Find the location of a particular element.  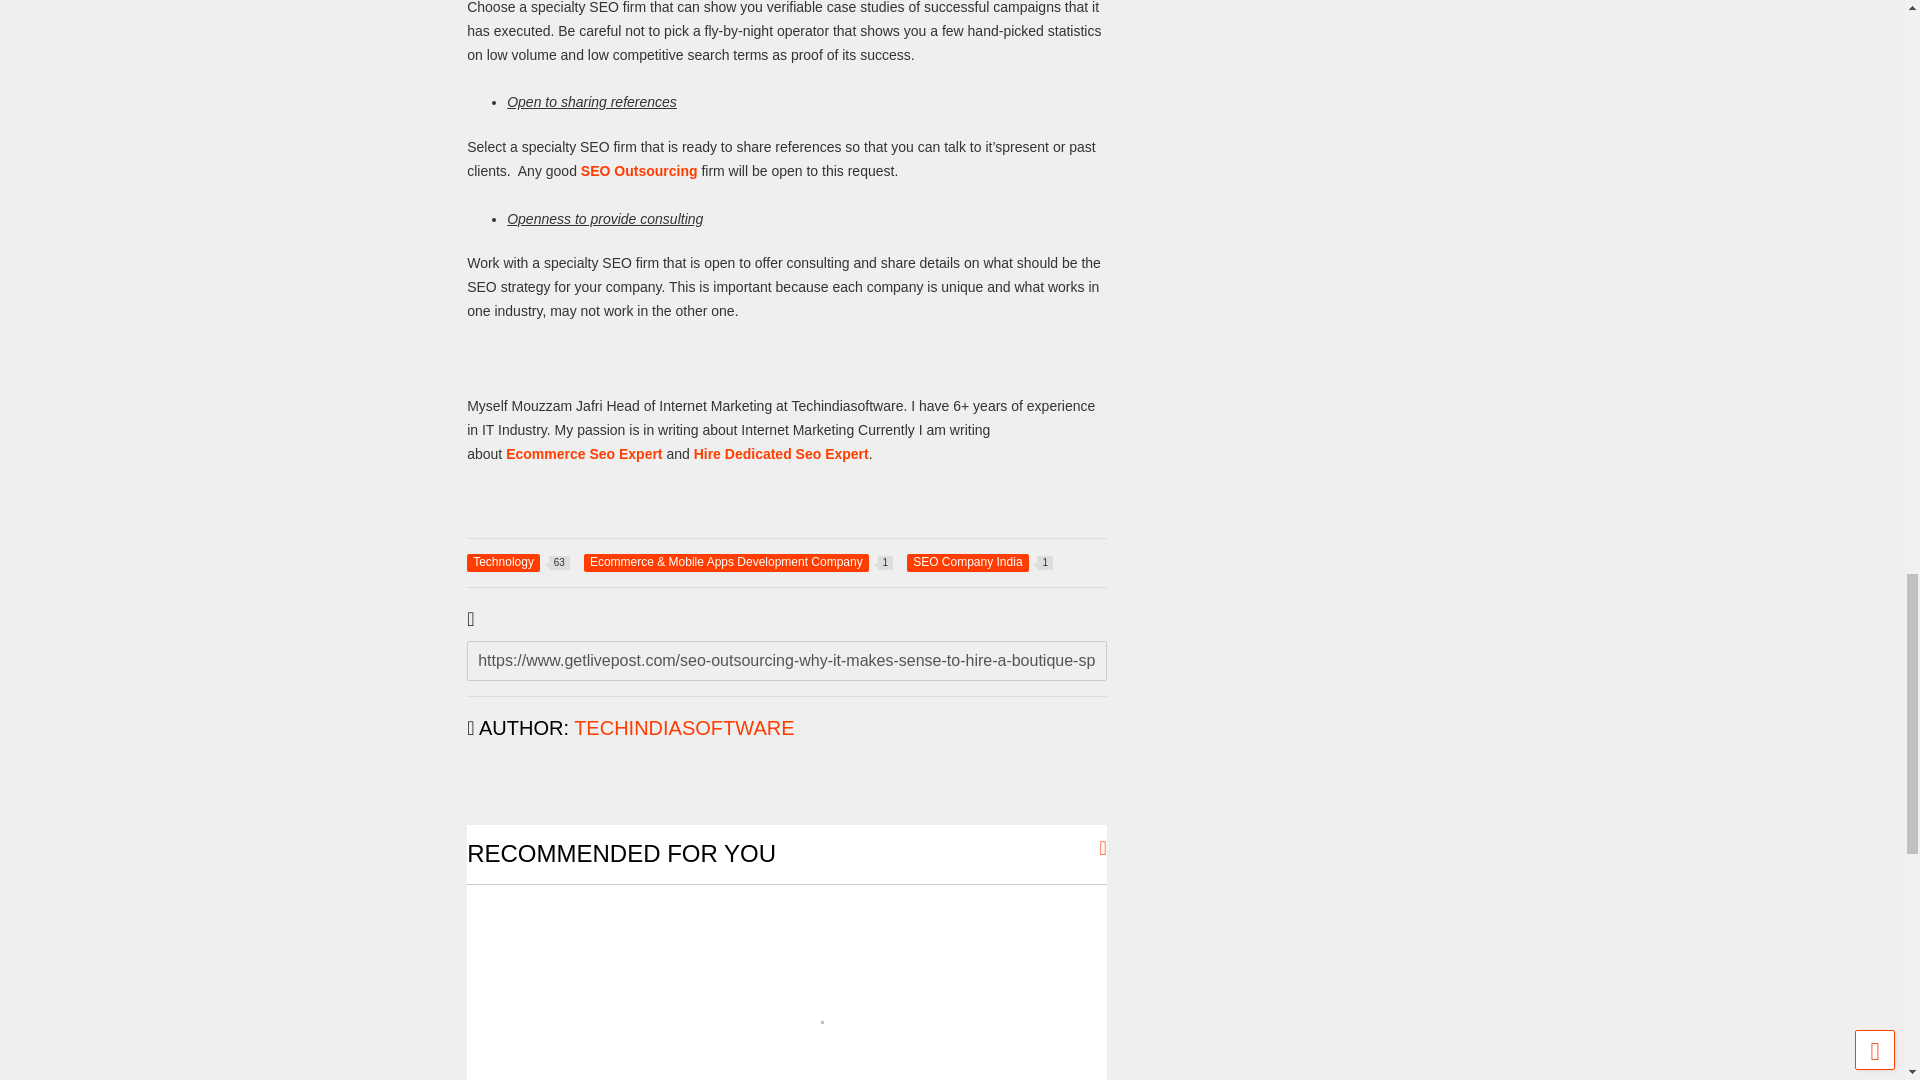

SEO Outsourcing is located at coordinates (979, 563).